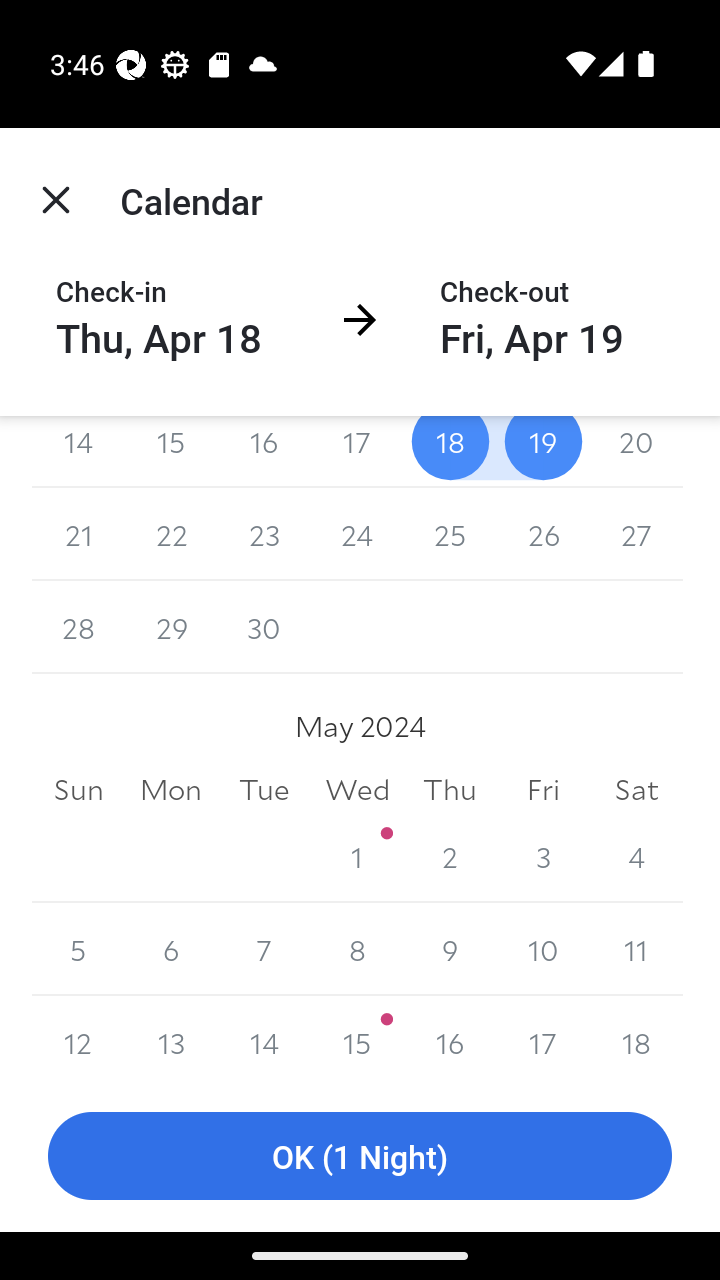 Image resolution: width=720 pixels, height=1280 pixels. Describe the element at coordinates (264, 948) in the screenshot. I see `7 7 May 2024` at that location.